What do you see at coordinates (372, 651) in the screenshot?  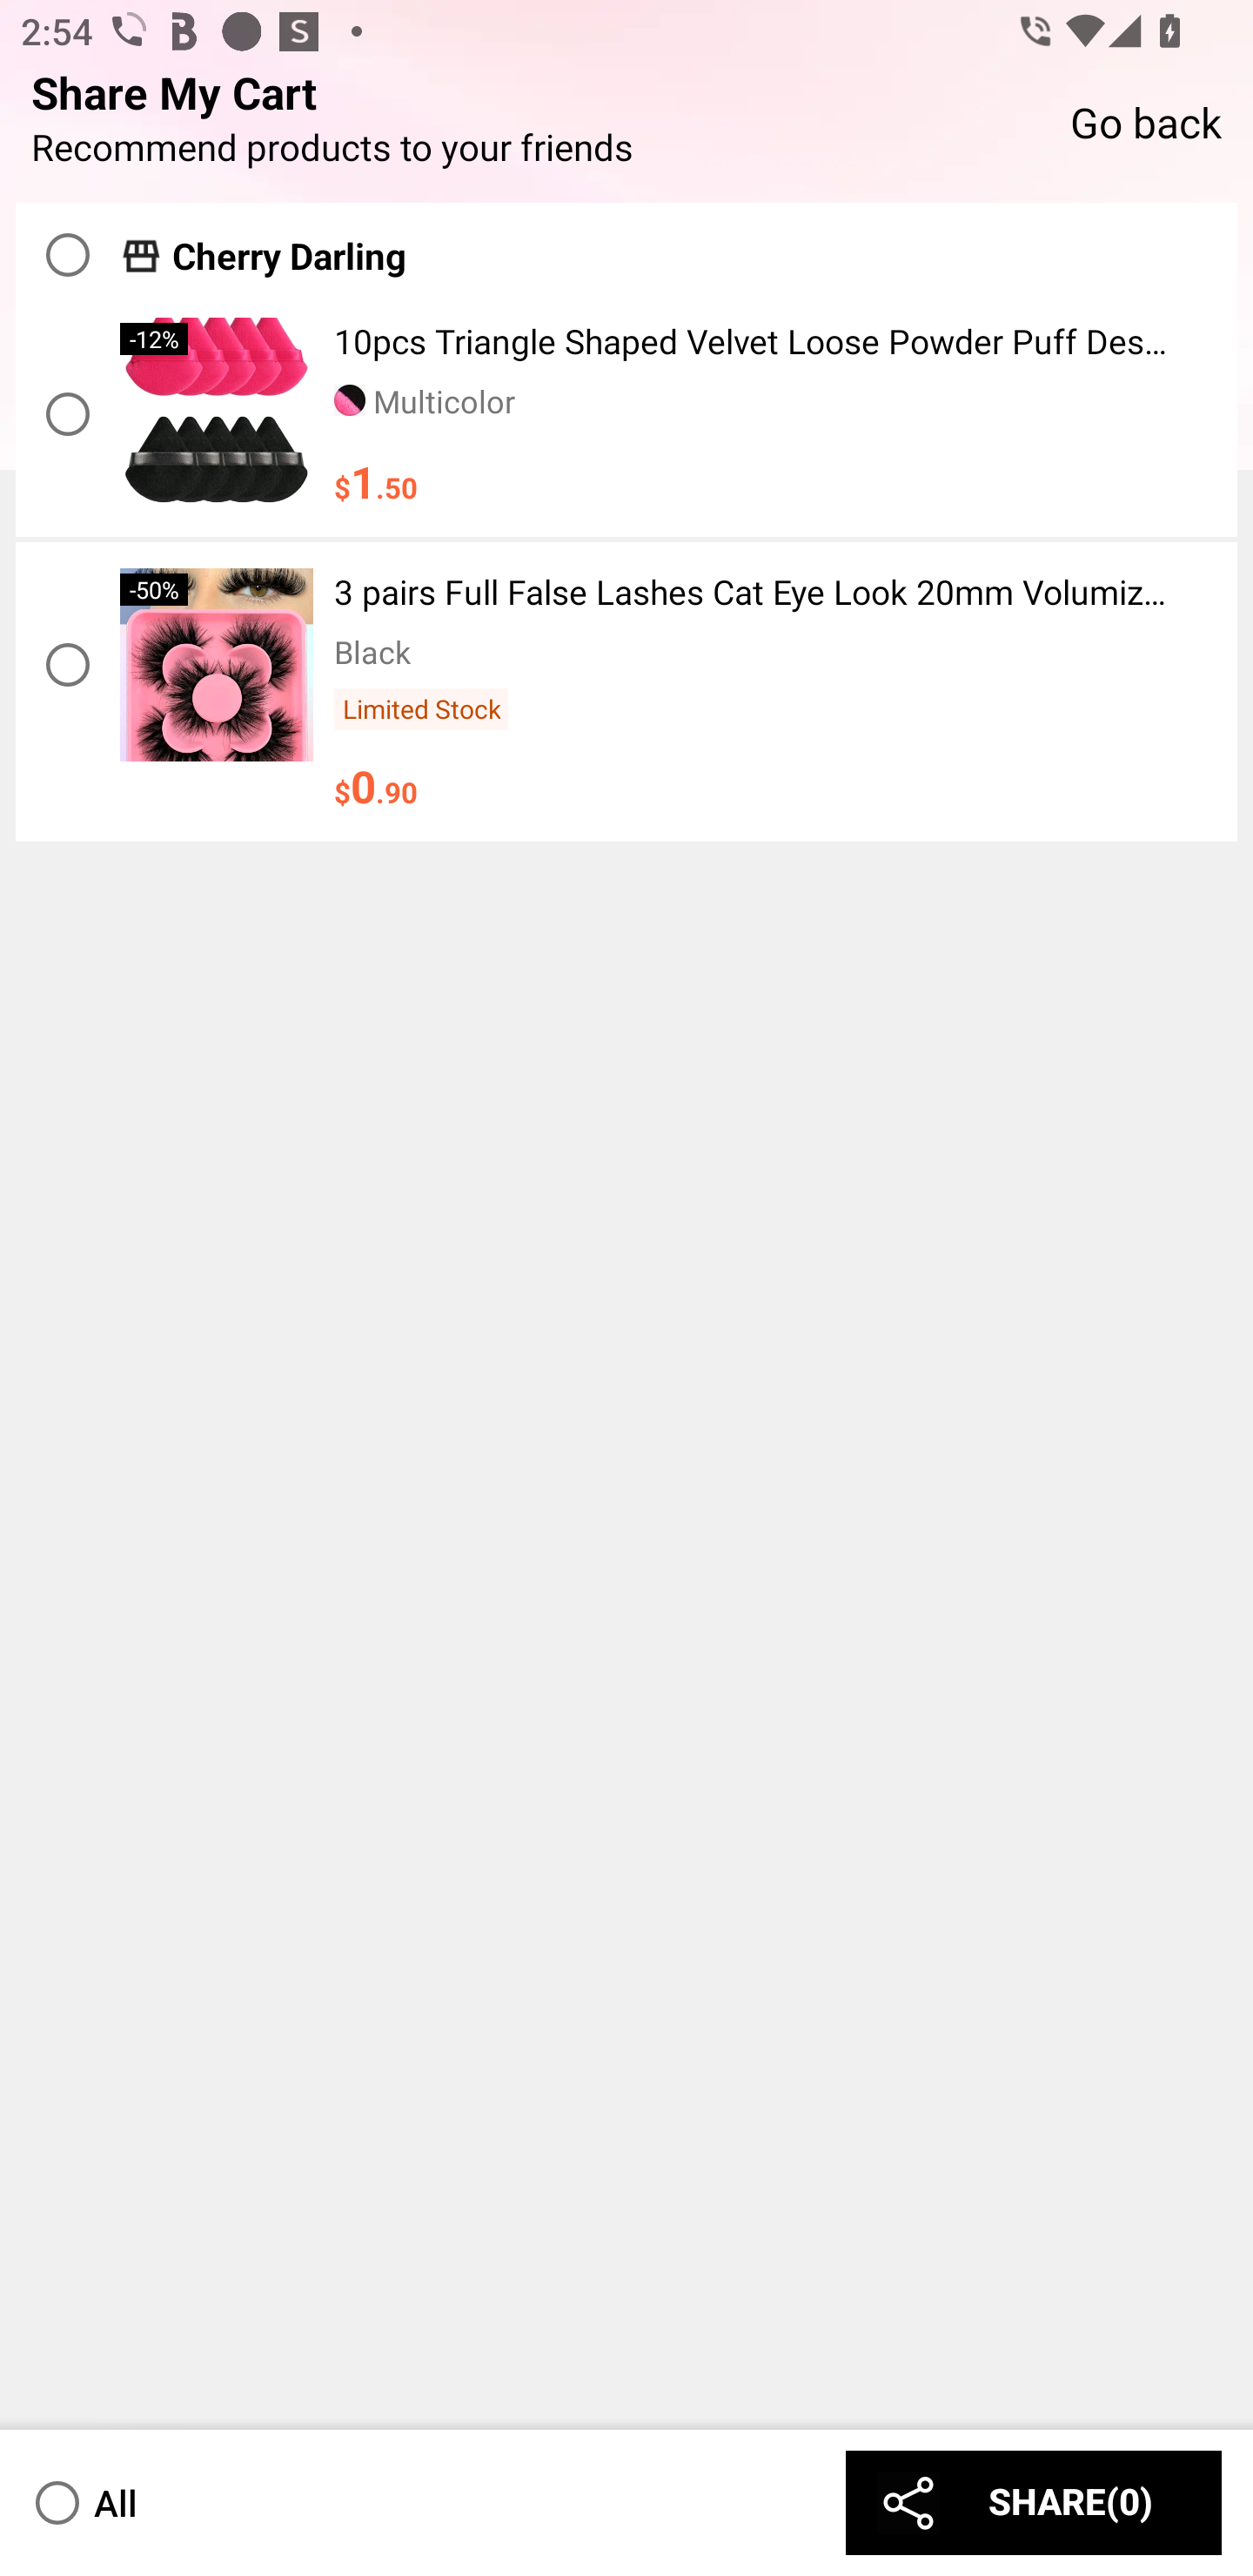 I see `Black` at bounding box center [372, 651].